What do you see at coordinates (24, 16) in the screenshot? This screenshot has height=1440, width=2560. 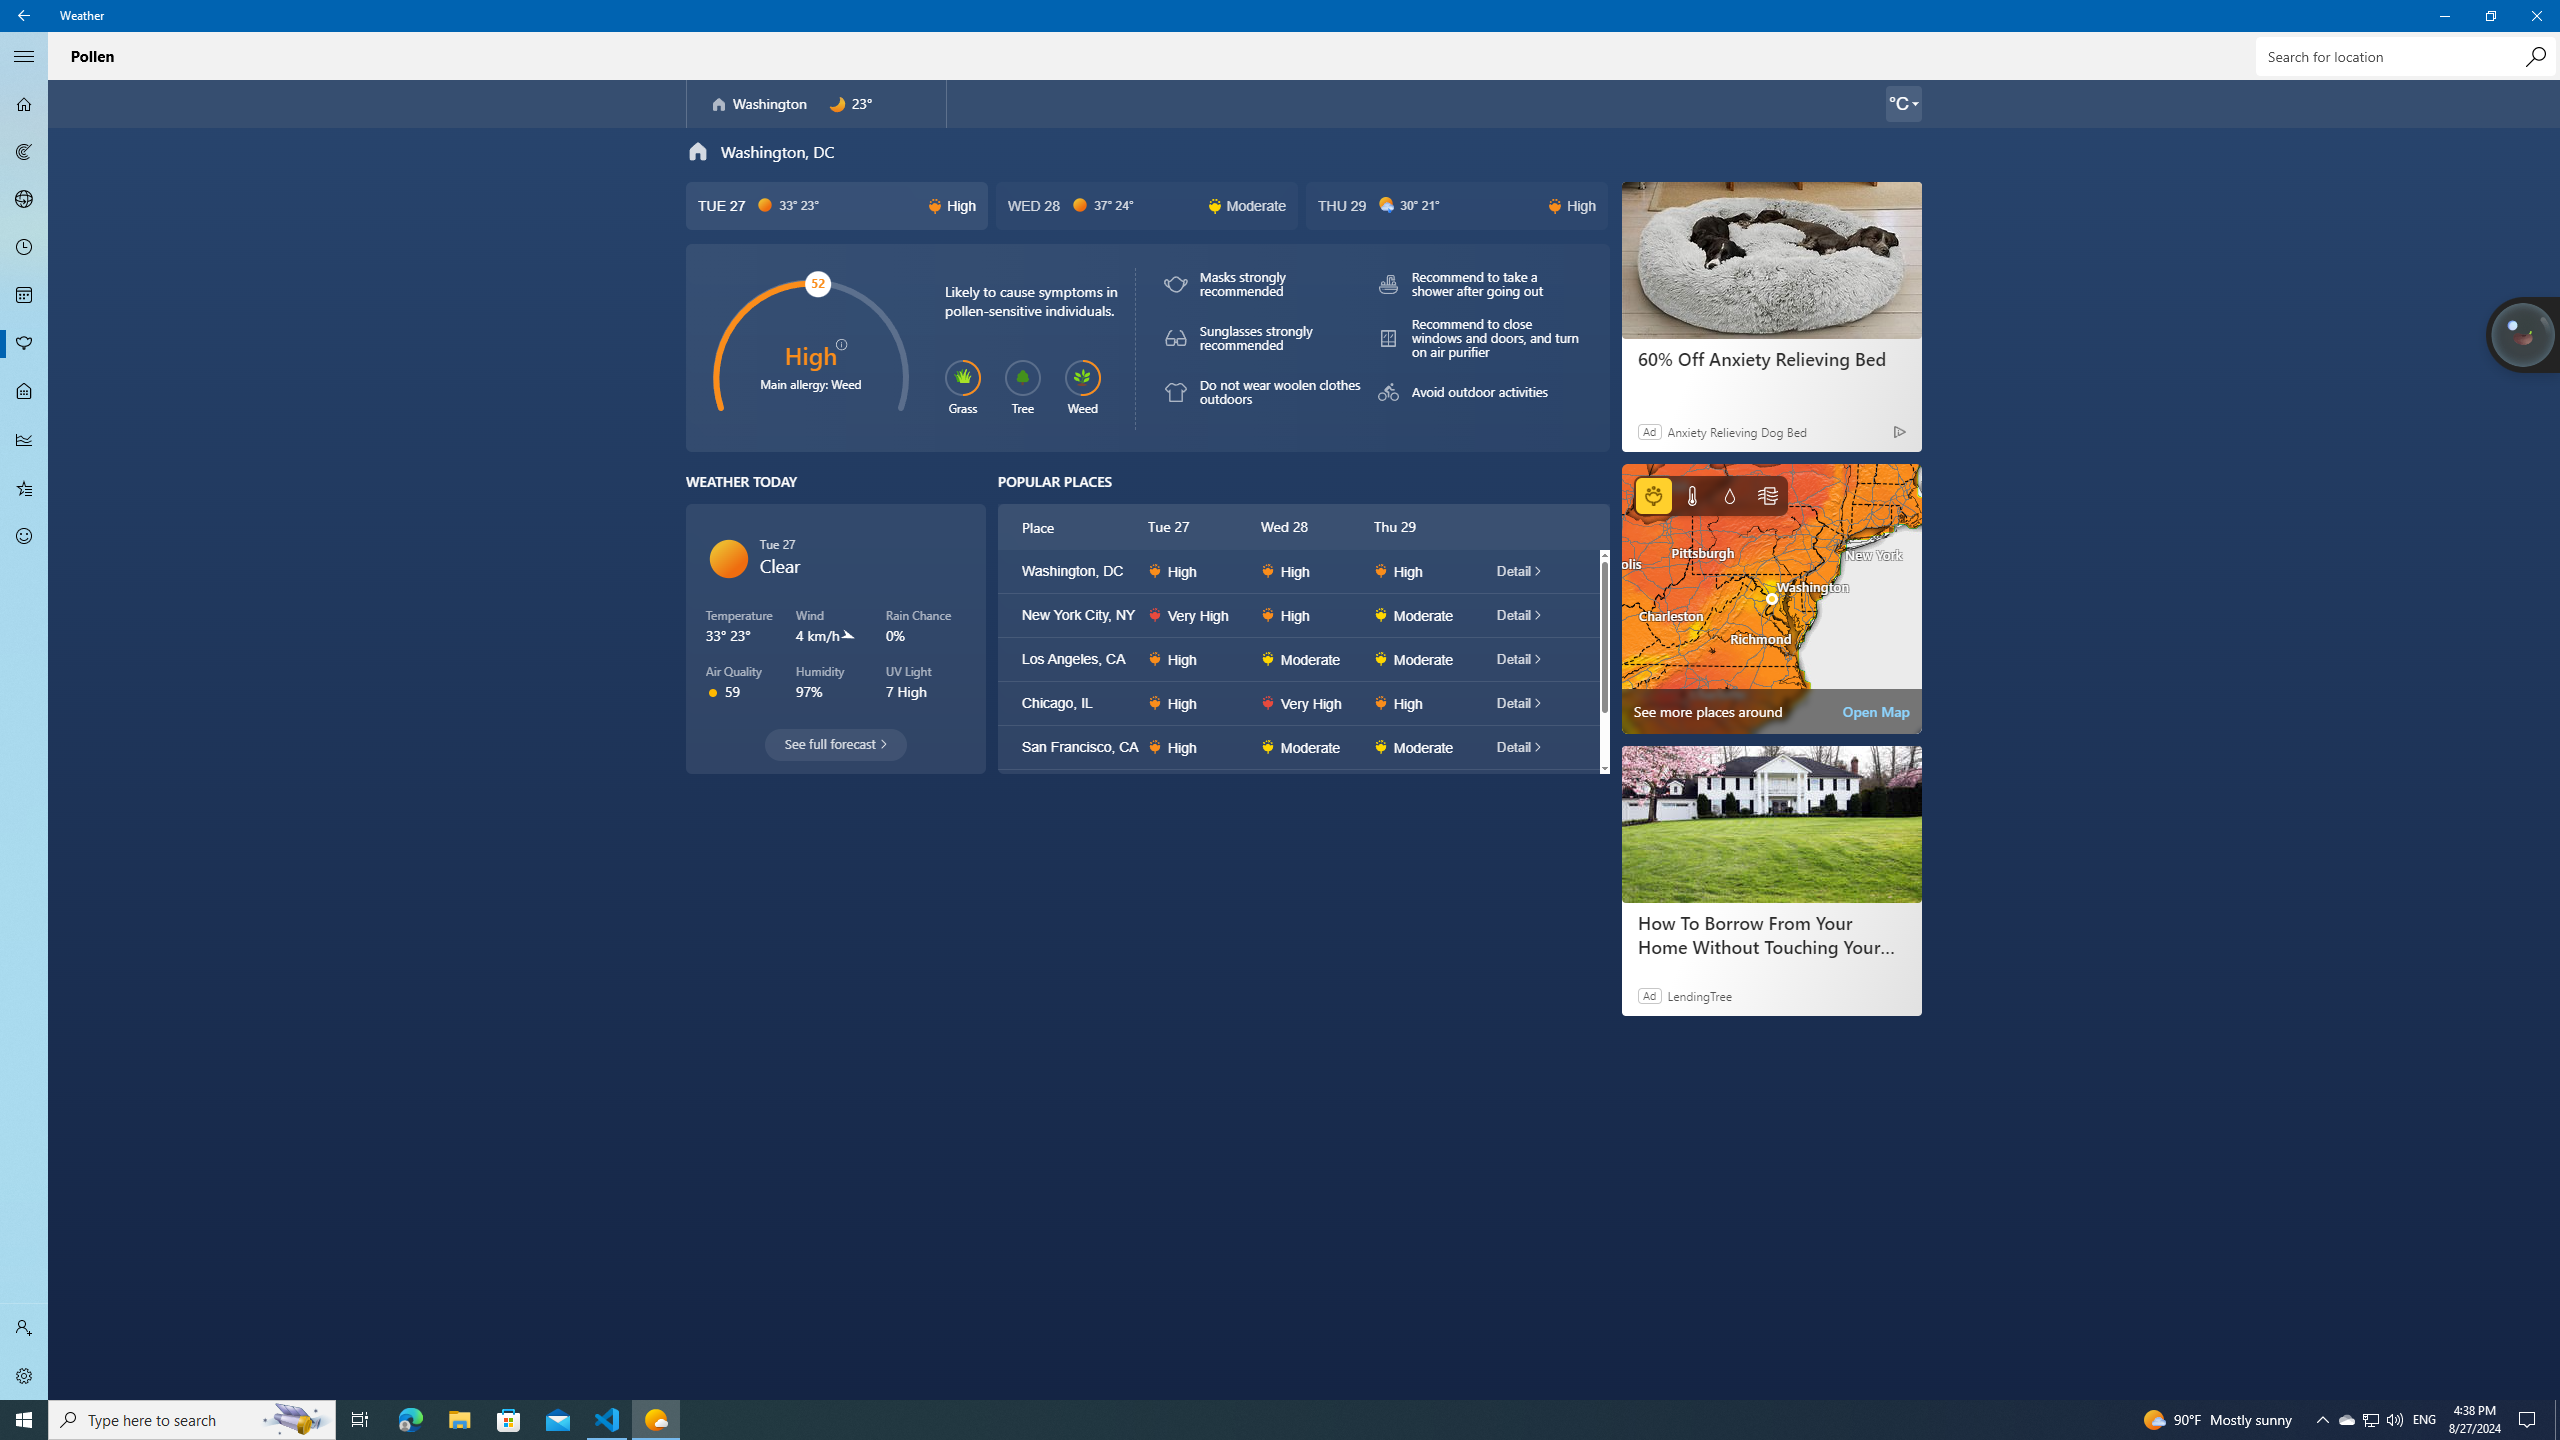 I see `Back` at bounding box center [24, 16].